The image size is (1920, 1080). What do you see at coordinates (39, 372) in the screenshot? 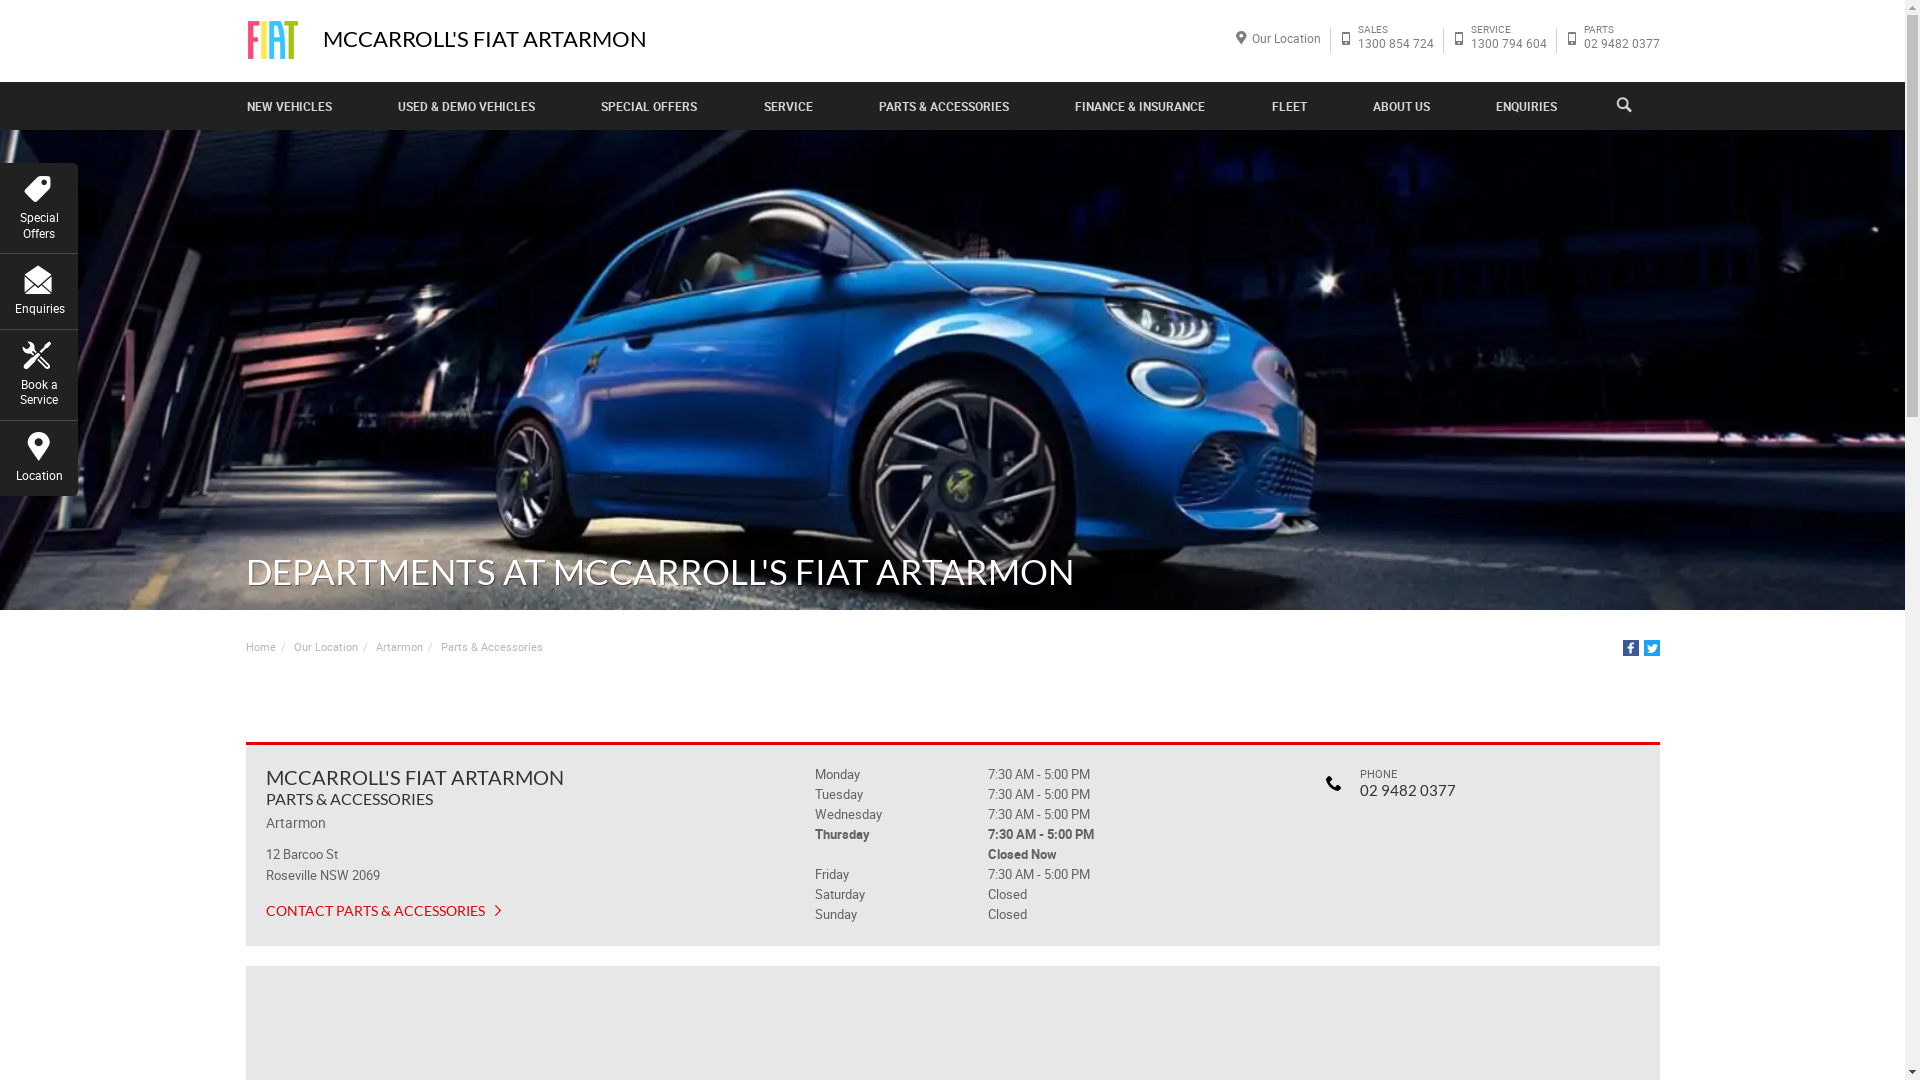
I see `Book a Service` at bounding box center [39, 372].